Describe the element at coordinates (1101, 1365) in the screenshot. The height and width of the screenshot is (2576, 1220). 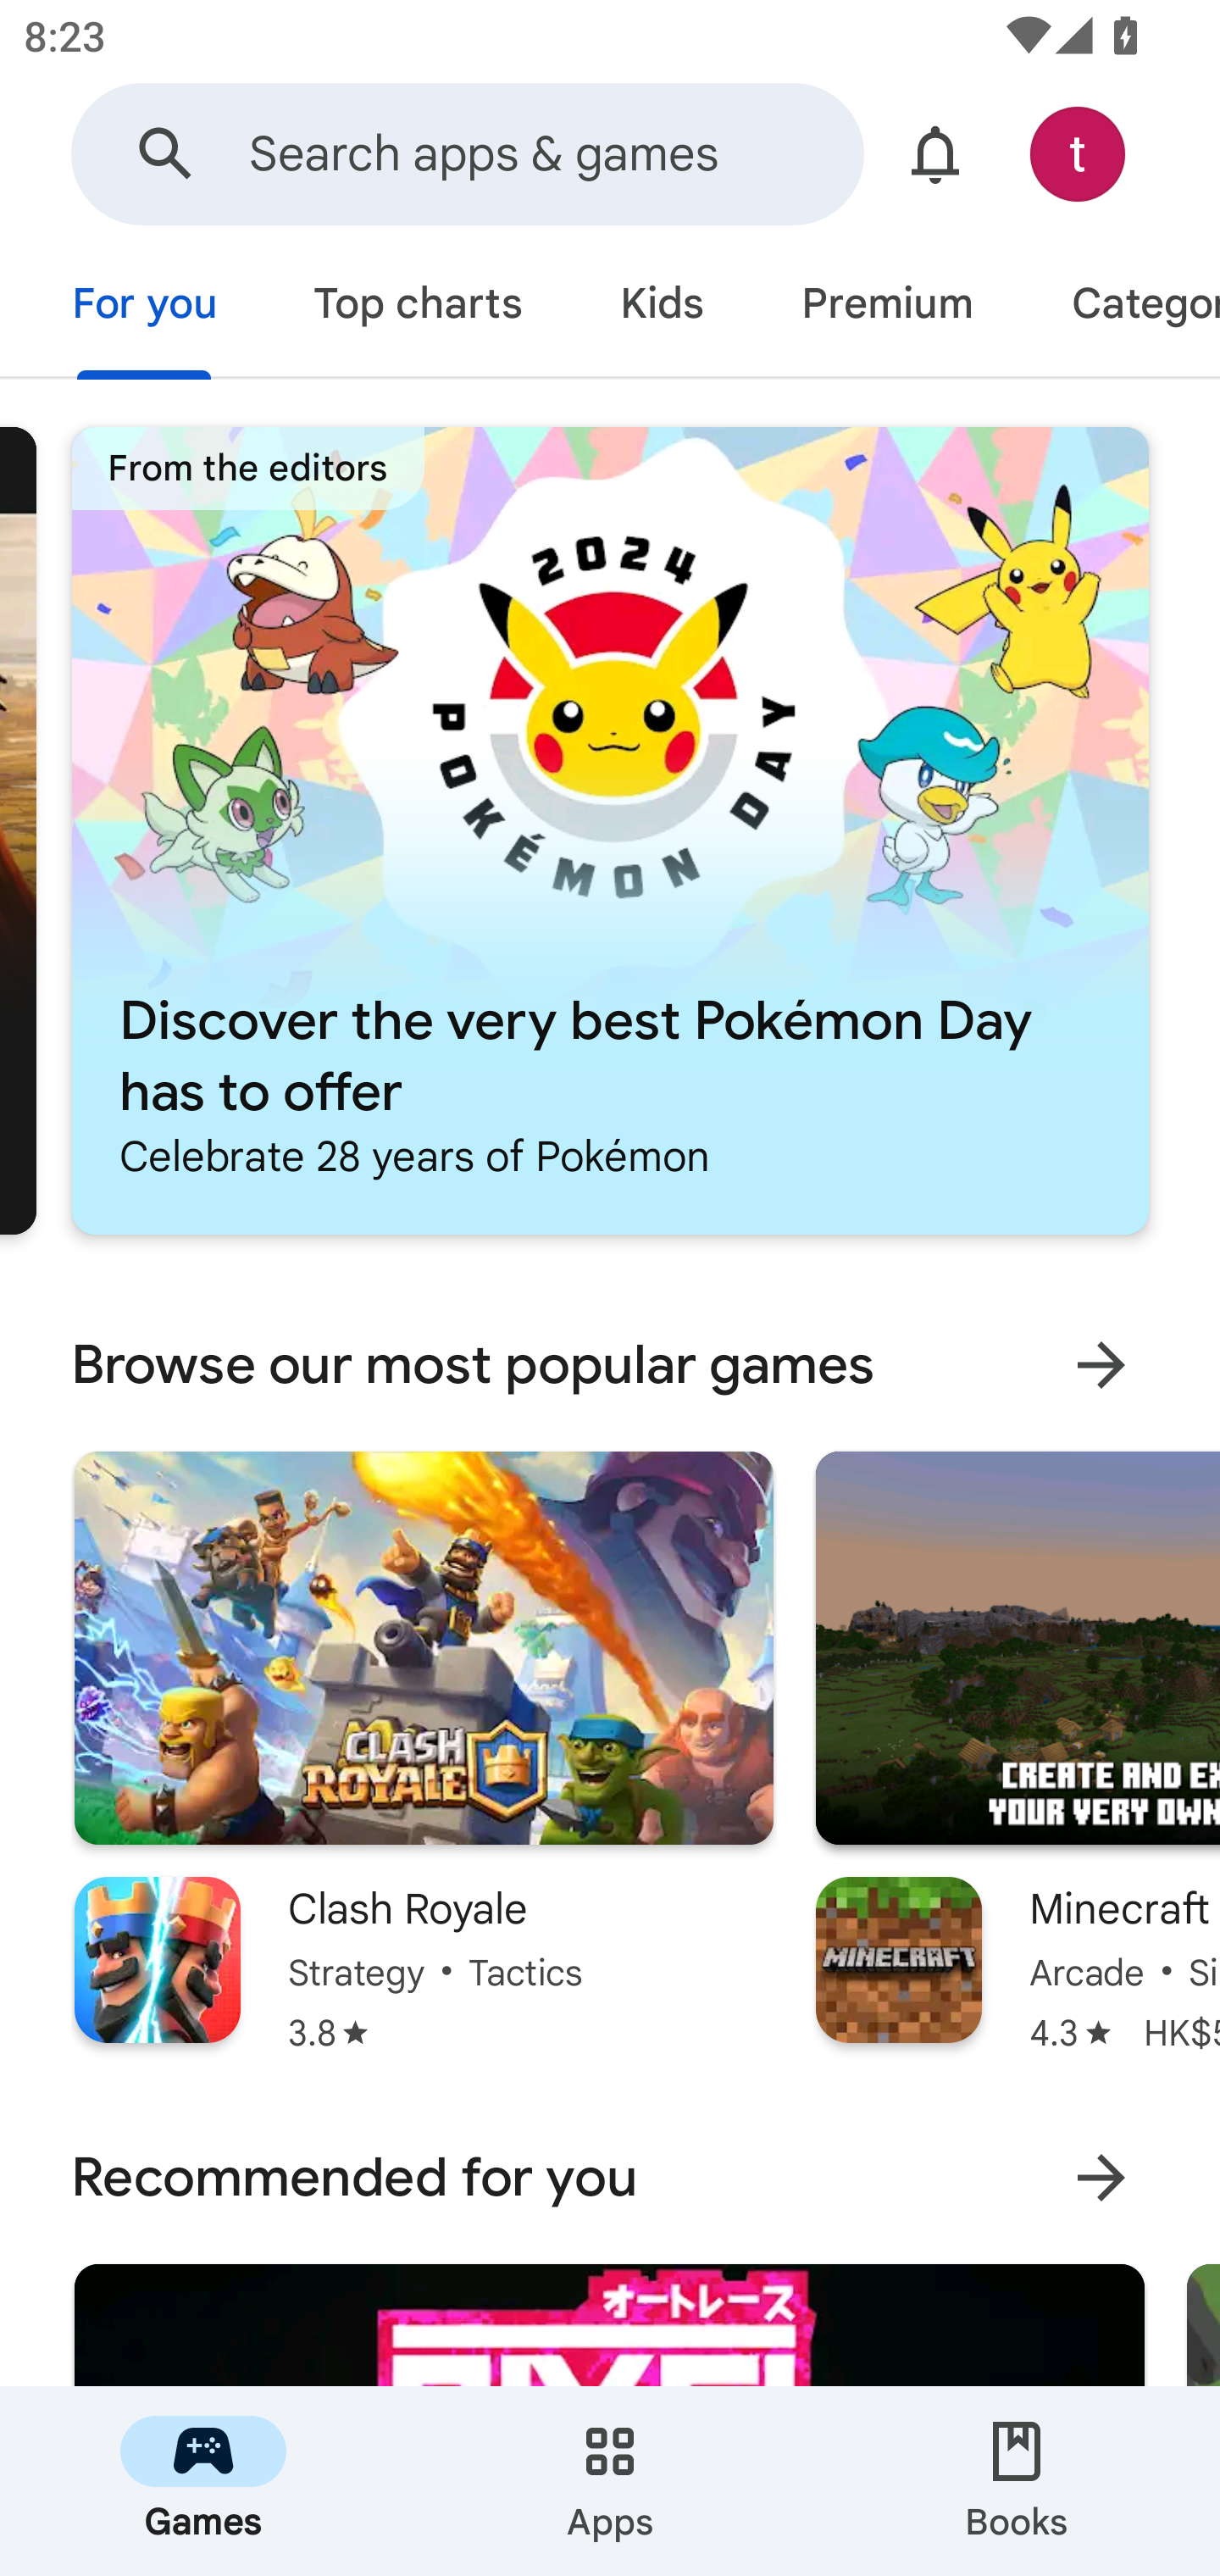
I see `More results for Browse our most popular games` at that location.